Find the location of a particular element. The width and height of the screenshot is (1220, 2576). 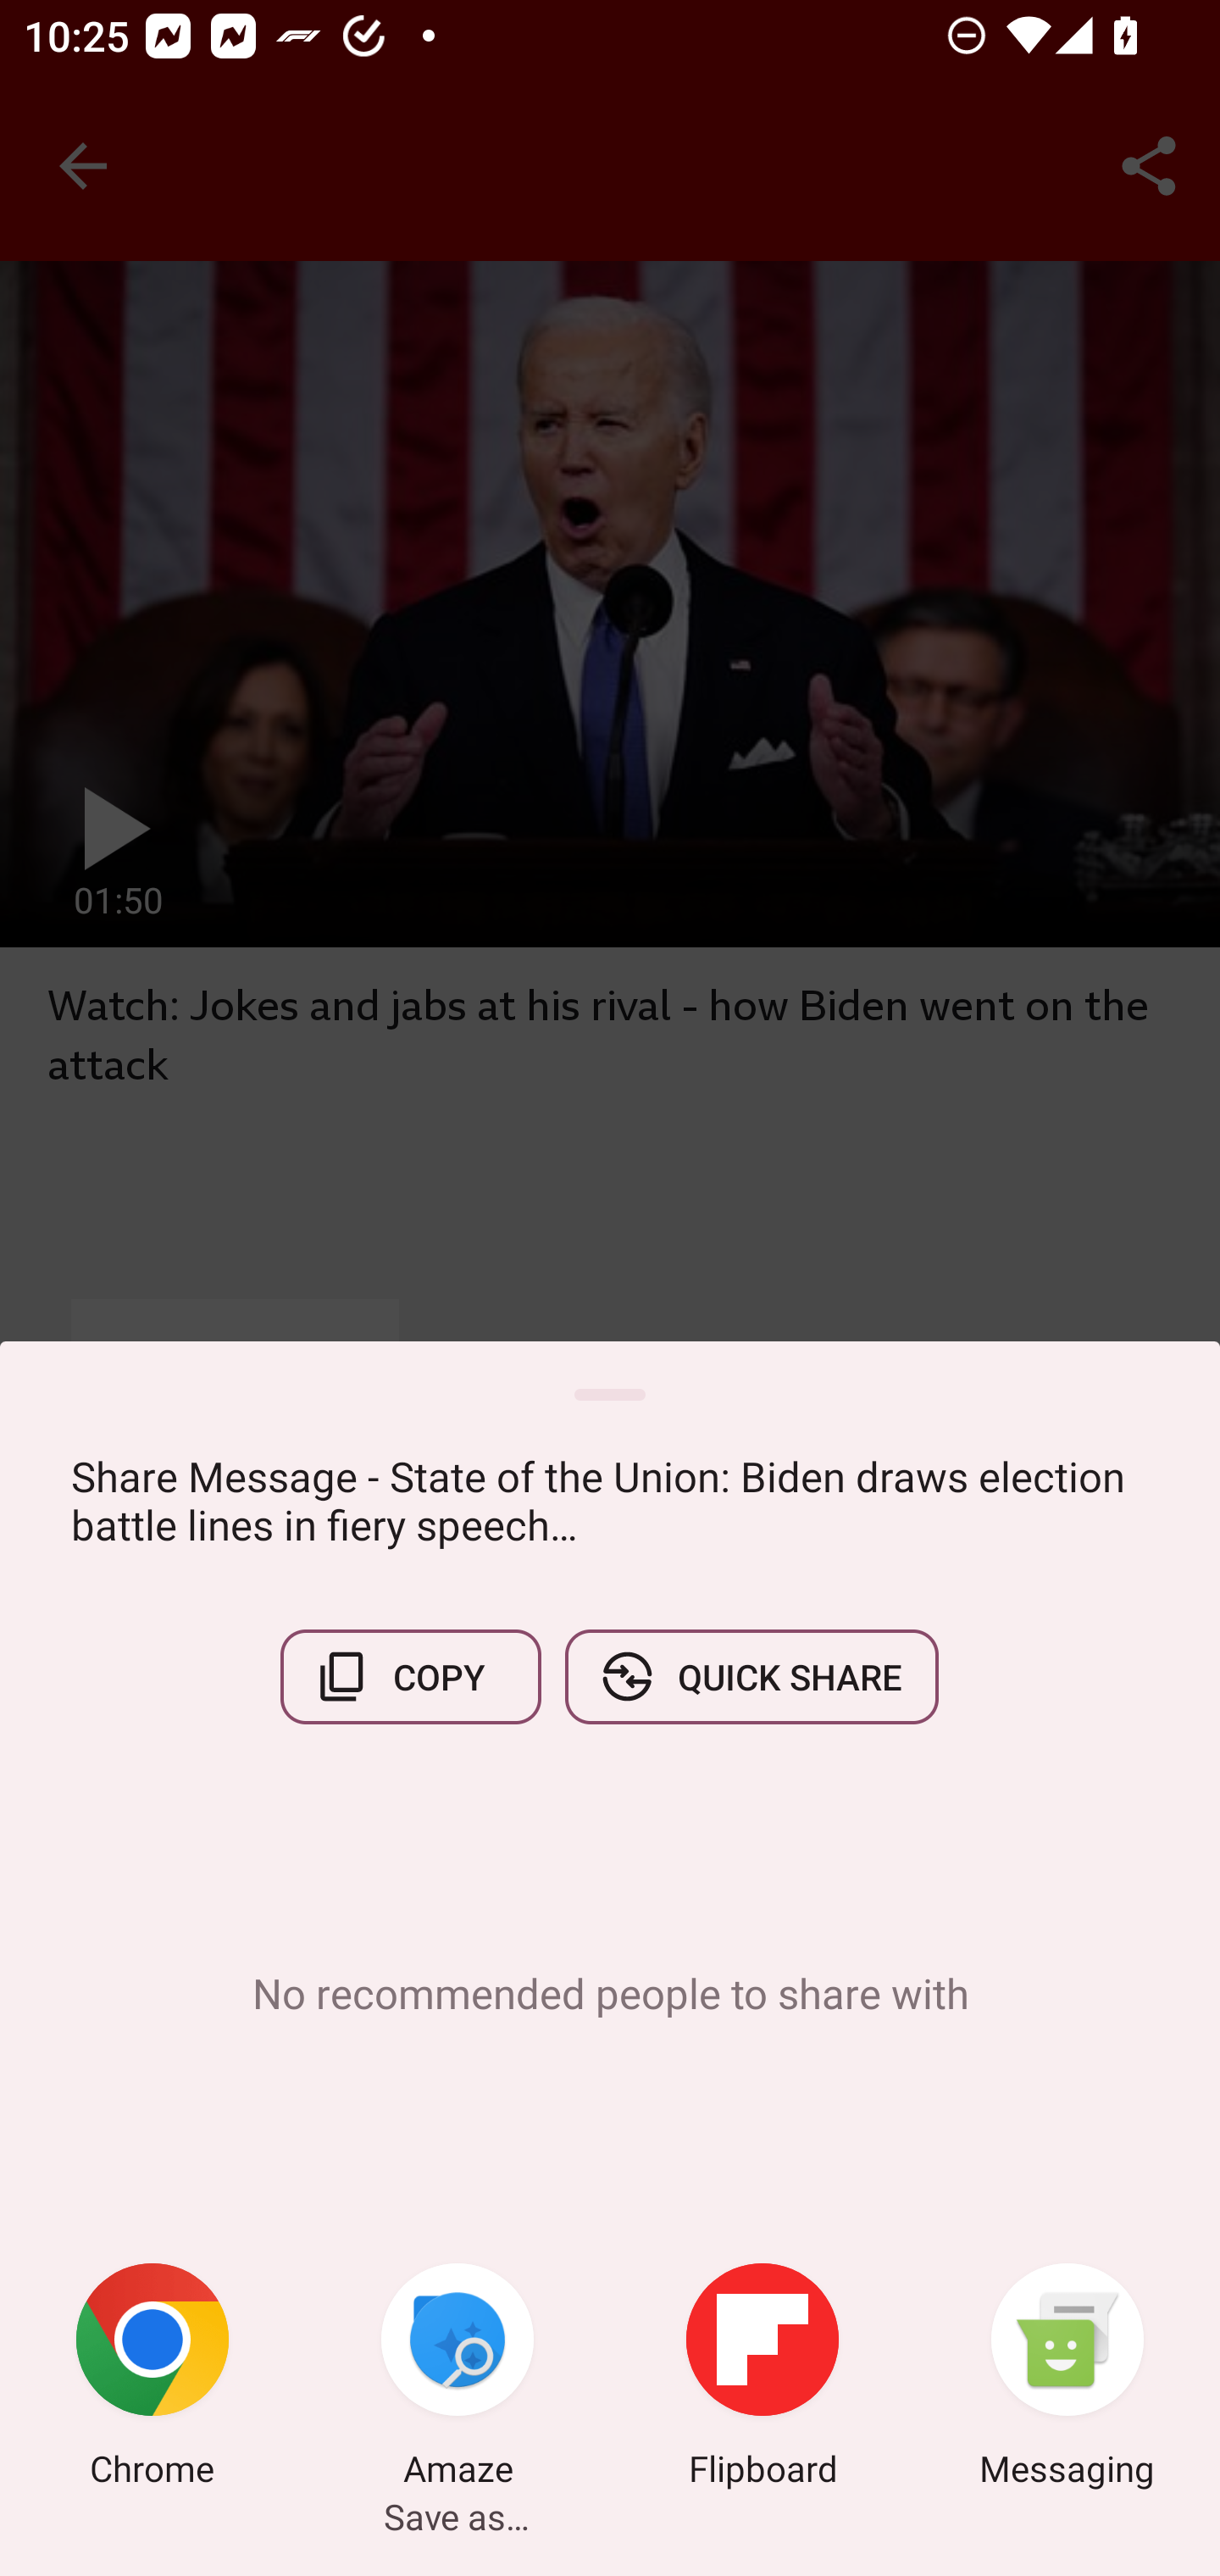

Messaging is located at coordinates (1067, 2379).